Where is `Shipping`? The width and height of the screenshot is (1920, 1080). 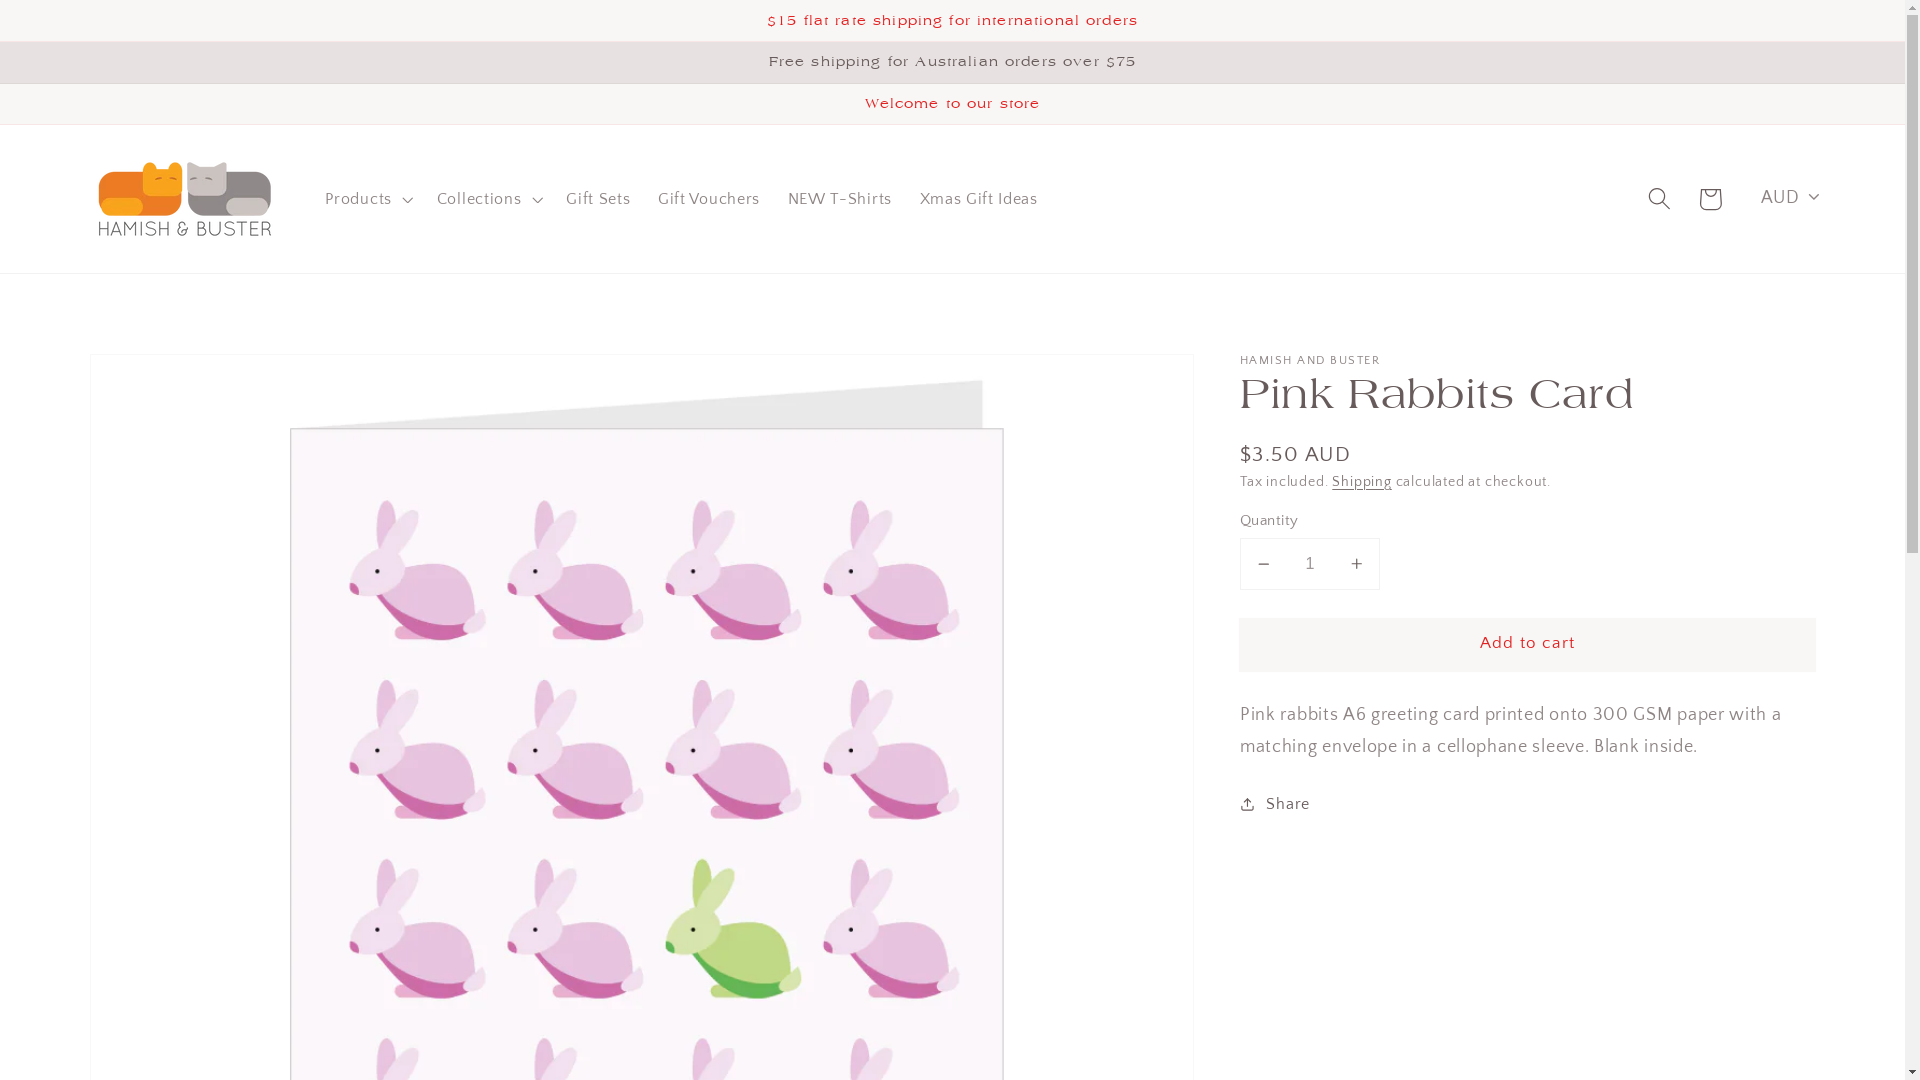 Shipping is located at coordinates (1362, 481).